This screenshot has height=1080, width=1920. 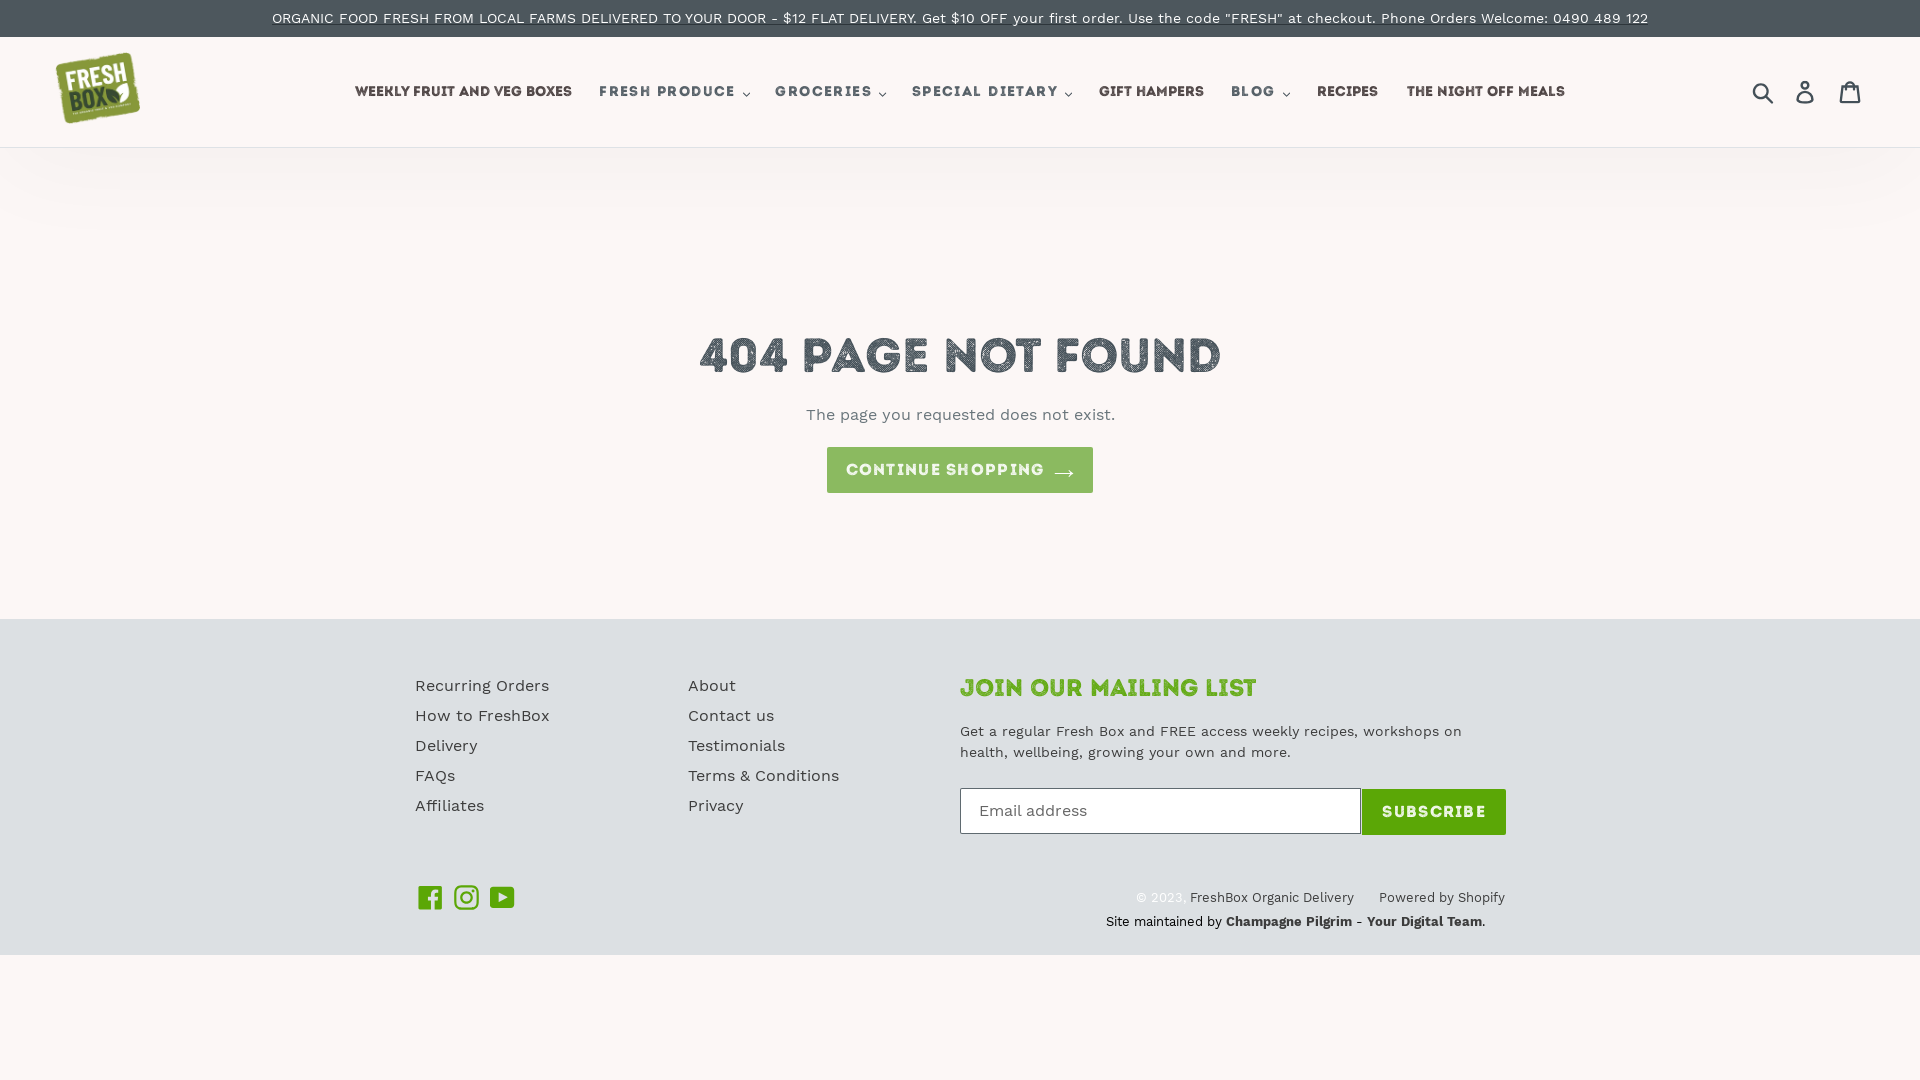 What do you see at coordinates (430, 898) in the screenshot?
I see `Facebook` at bounding box center [430, 898].